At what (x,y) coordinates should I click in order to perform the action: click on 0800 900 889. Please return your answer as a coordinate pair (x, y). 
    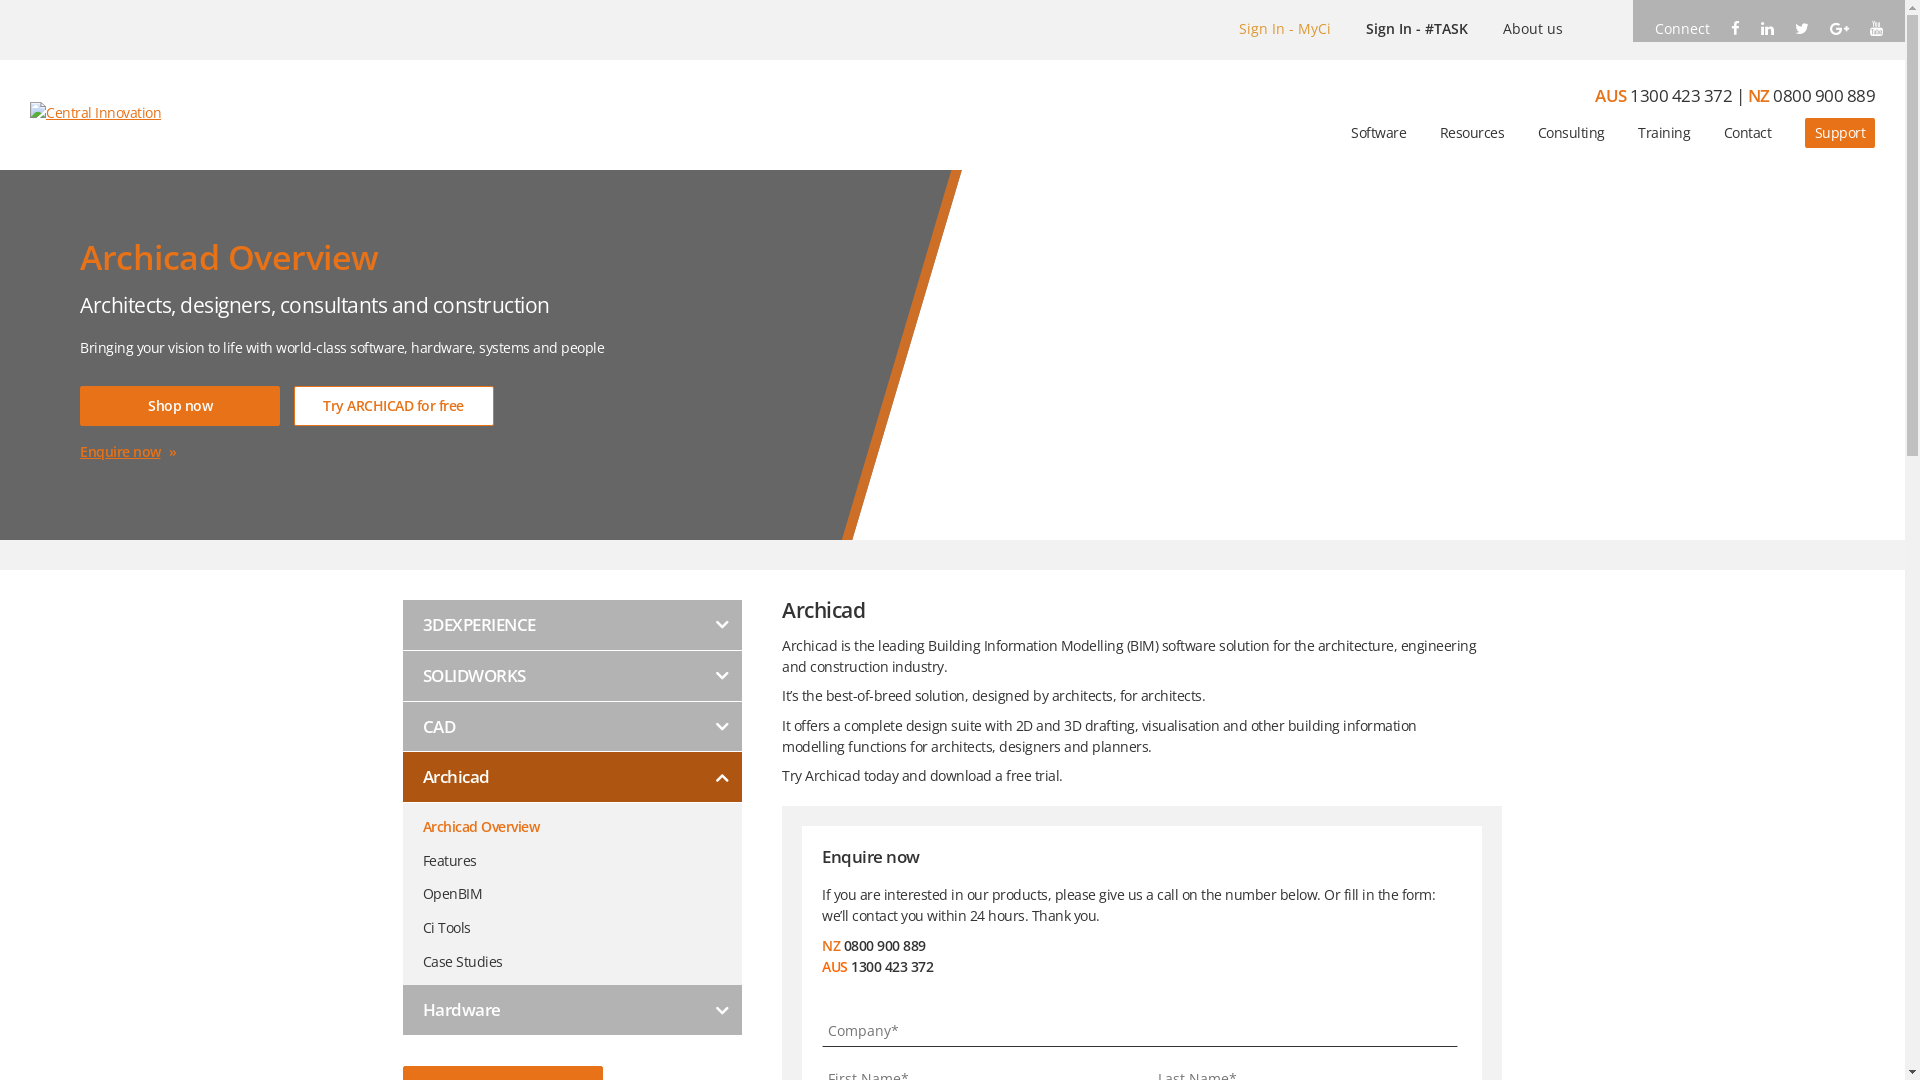
    Looking at the image, I should click on (1824, 96).